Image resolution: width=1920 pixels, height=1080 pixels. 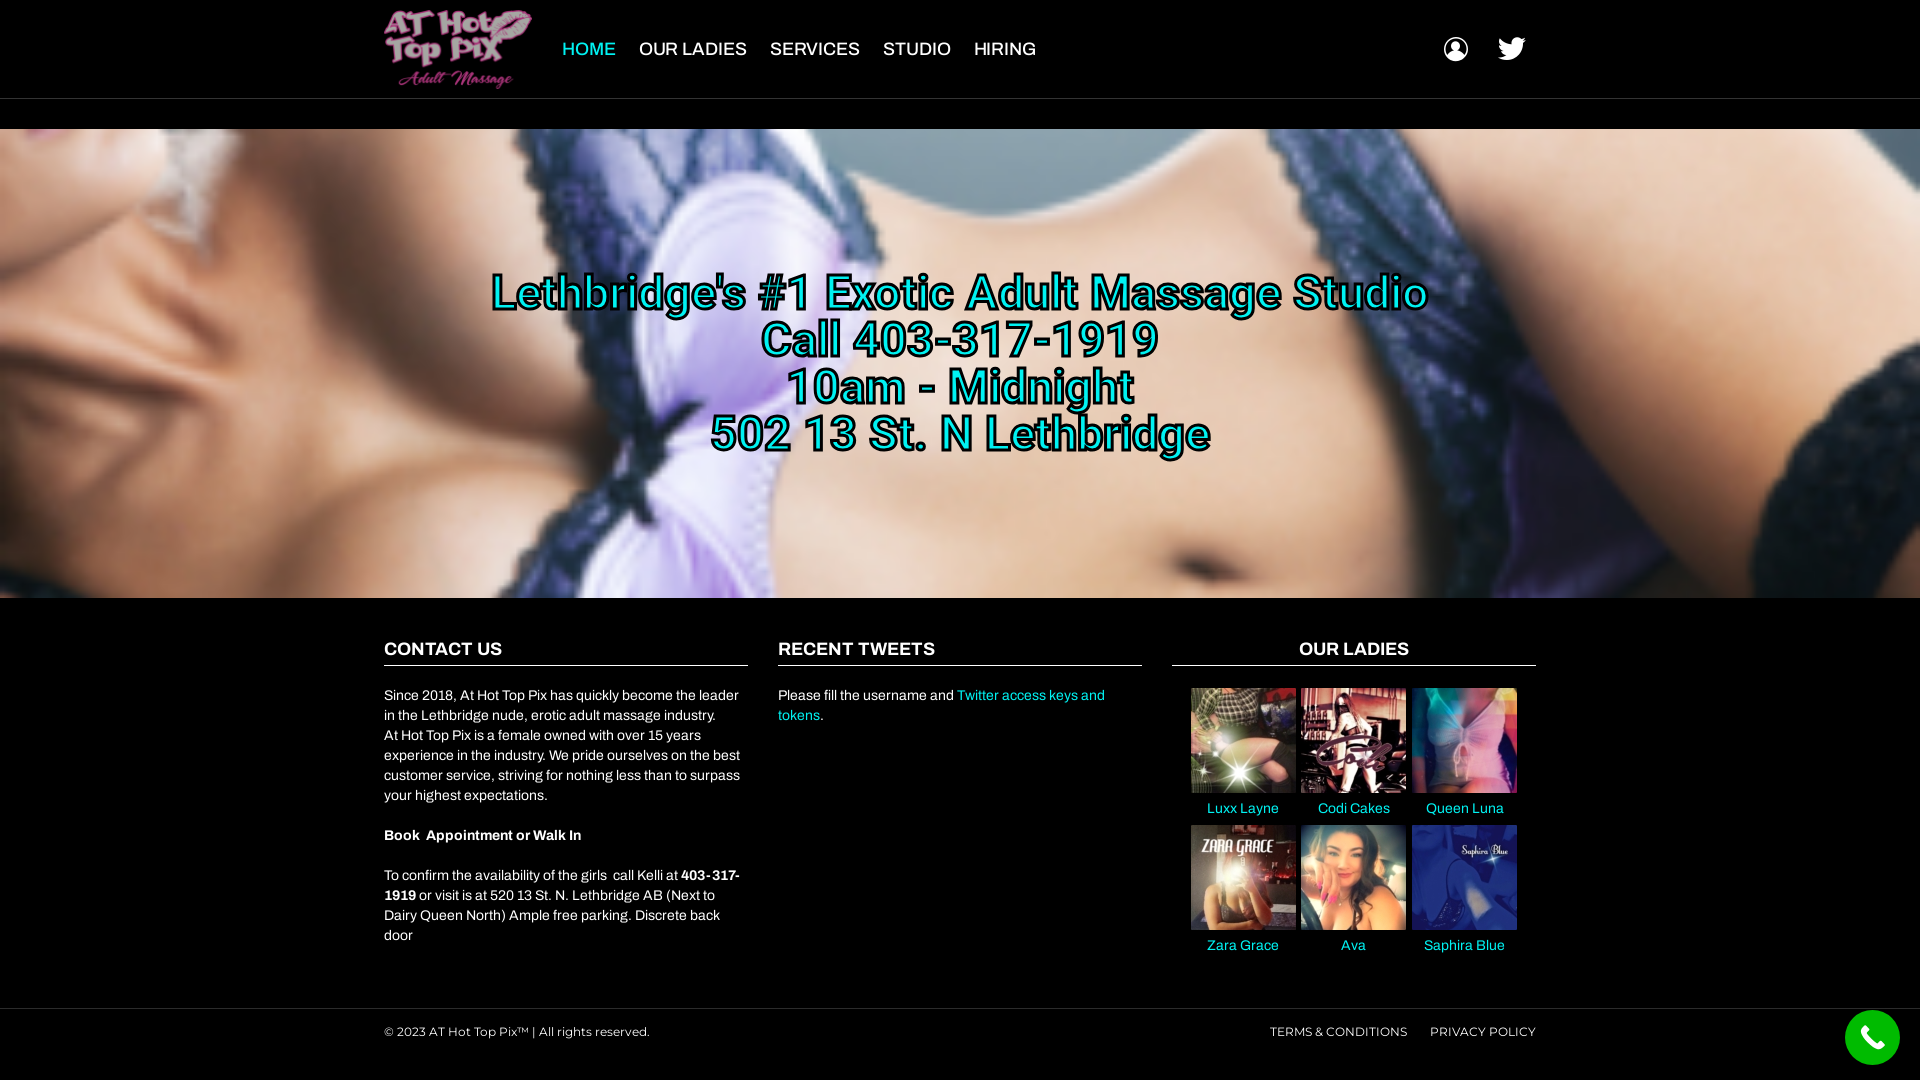 What do you see at coordinates (589, 49) in the screenshot?
I see `HOME` at bounding box center [589, 49].